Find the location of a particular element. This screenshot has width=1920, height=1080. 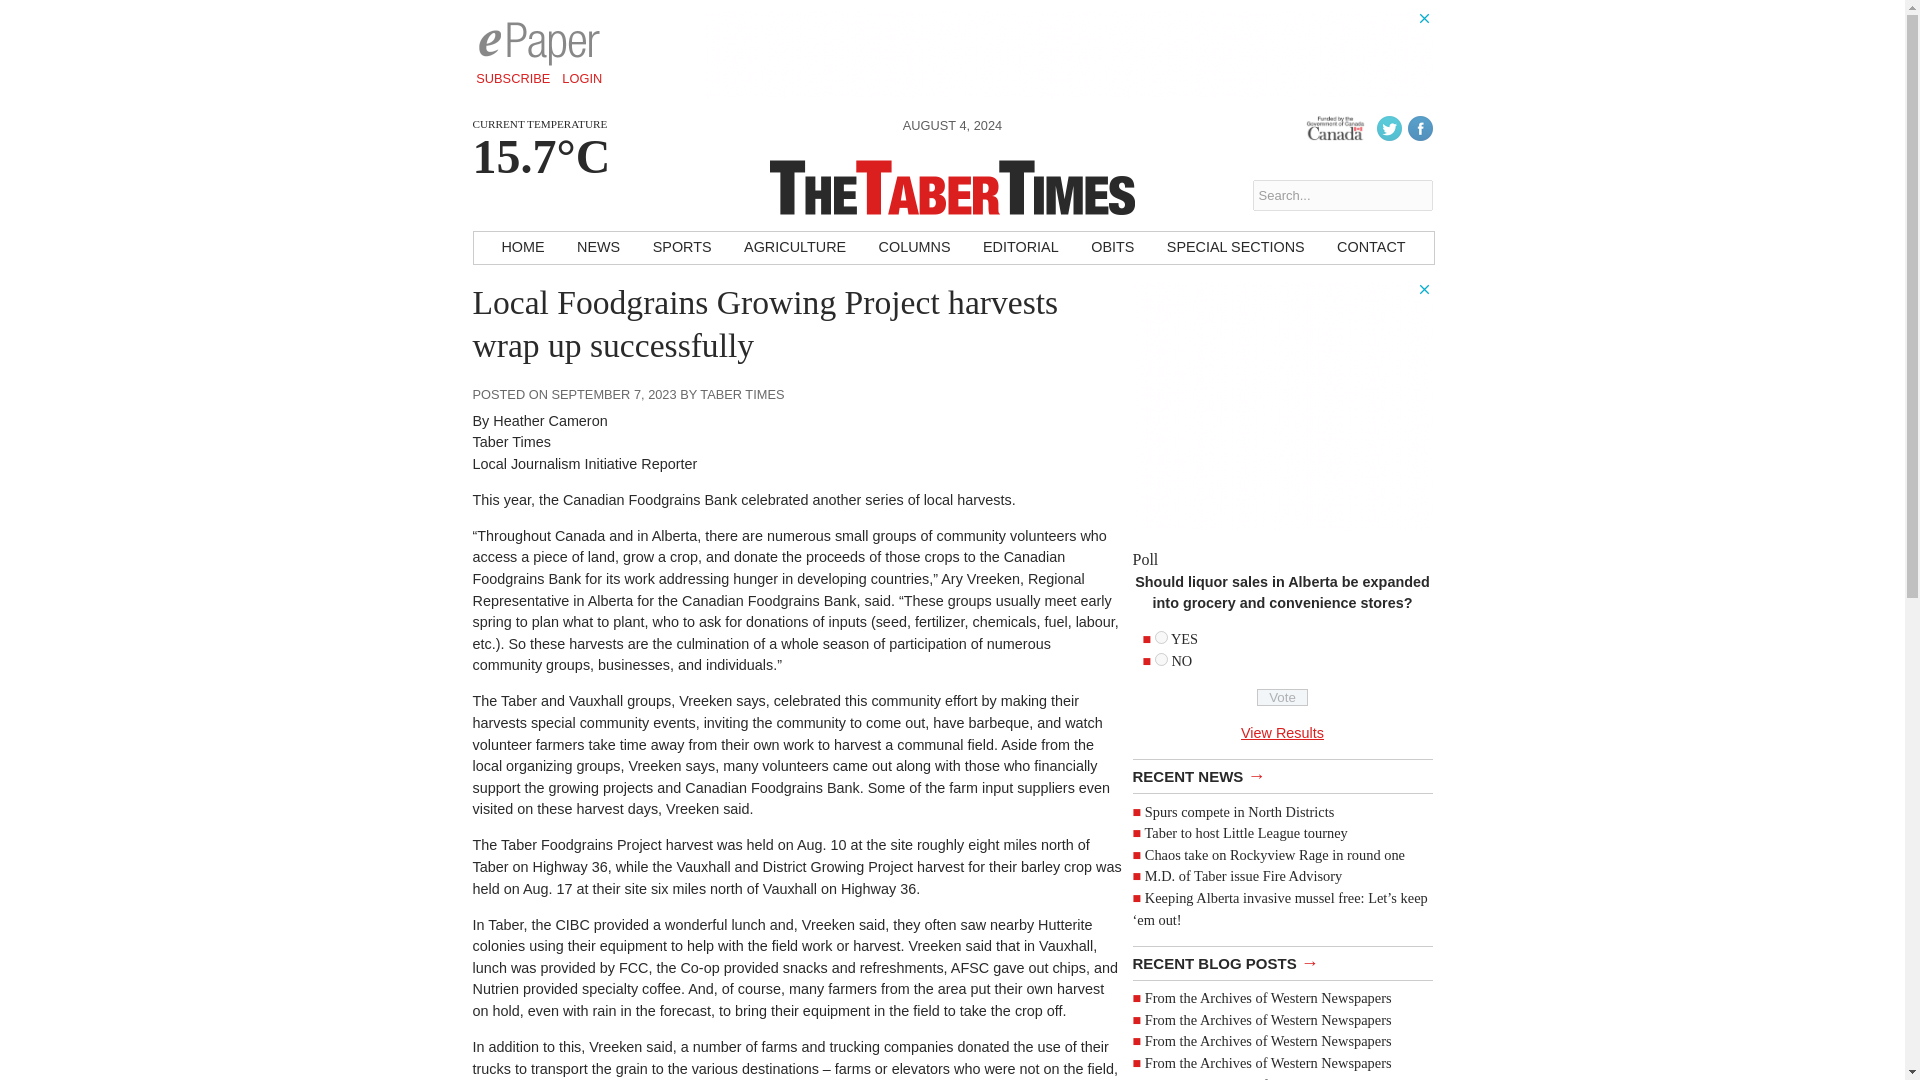

CONTACT is located at coordinates (1370, 248).